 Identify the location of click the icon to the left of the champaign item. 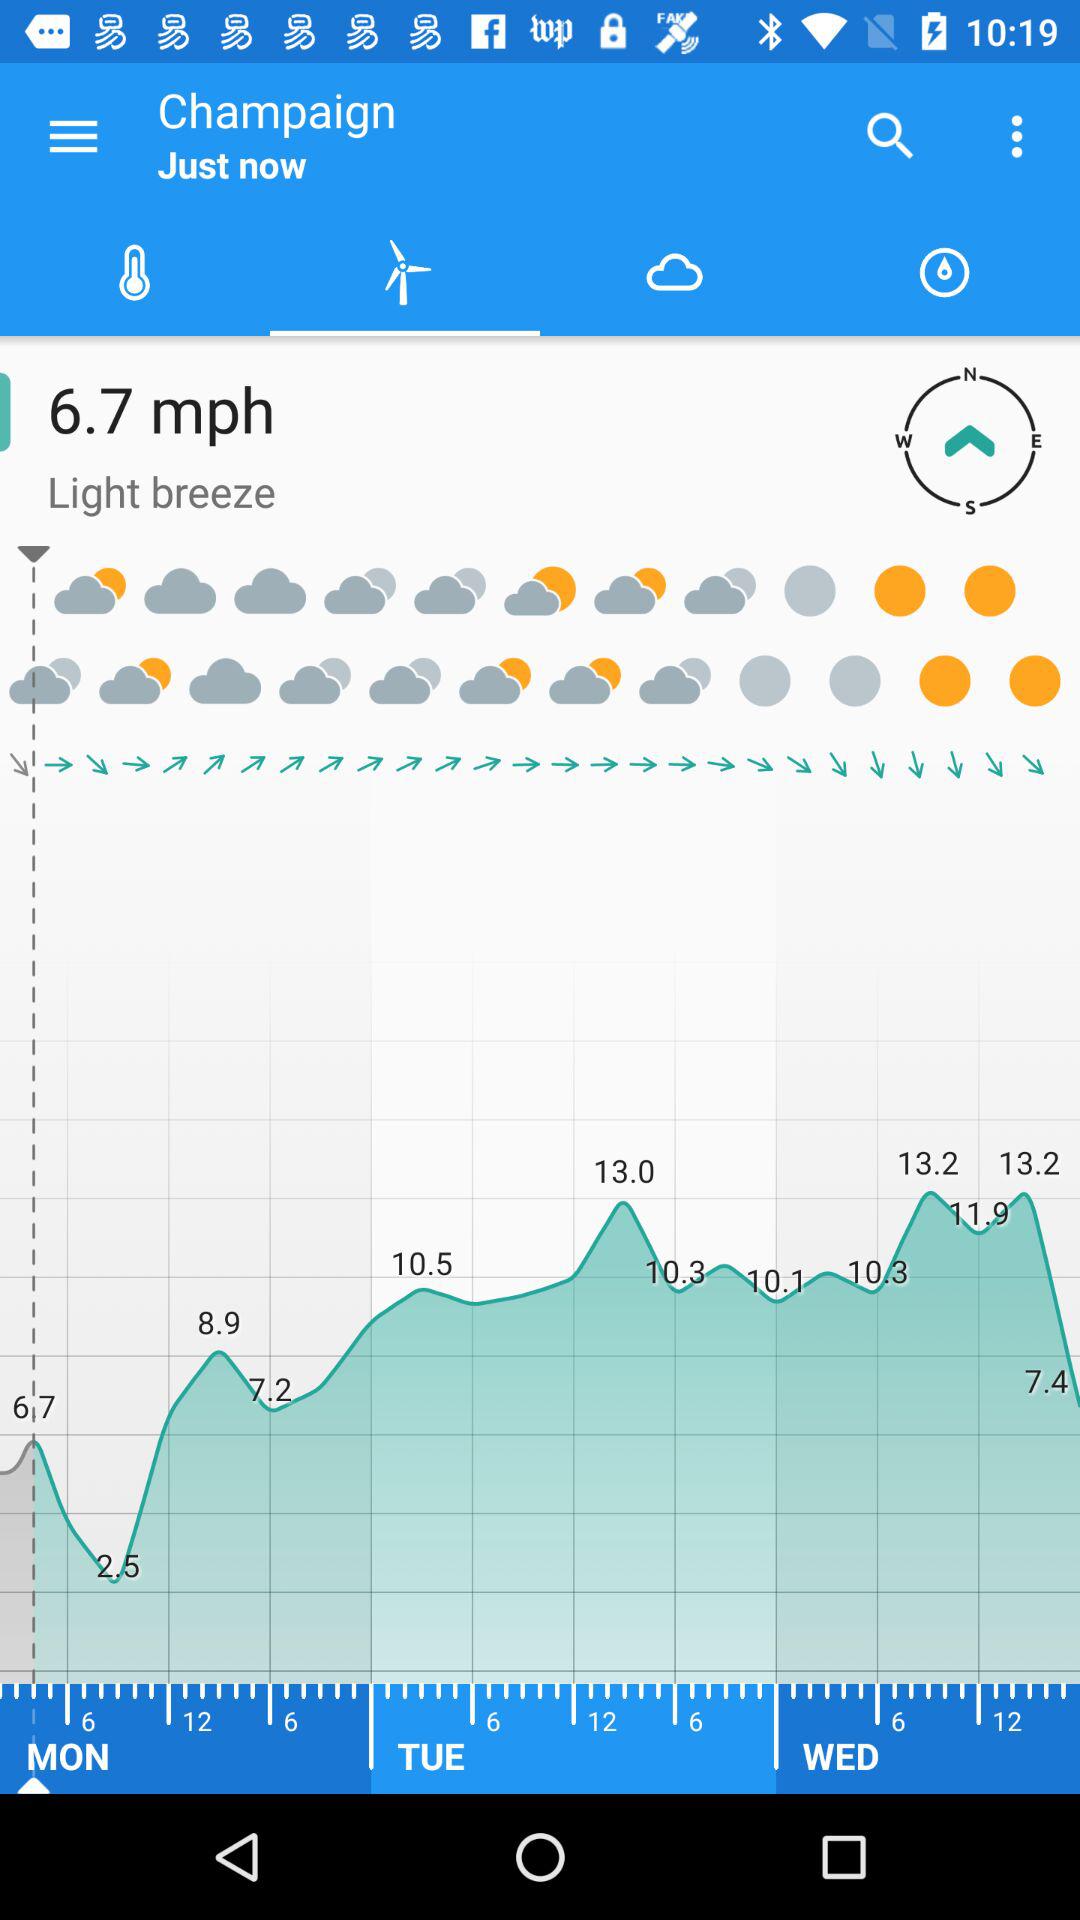
(73, 136).